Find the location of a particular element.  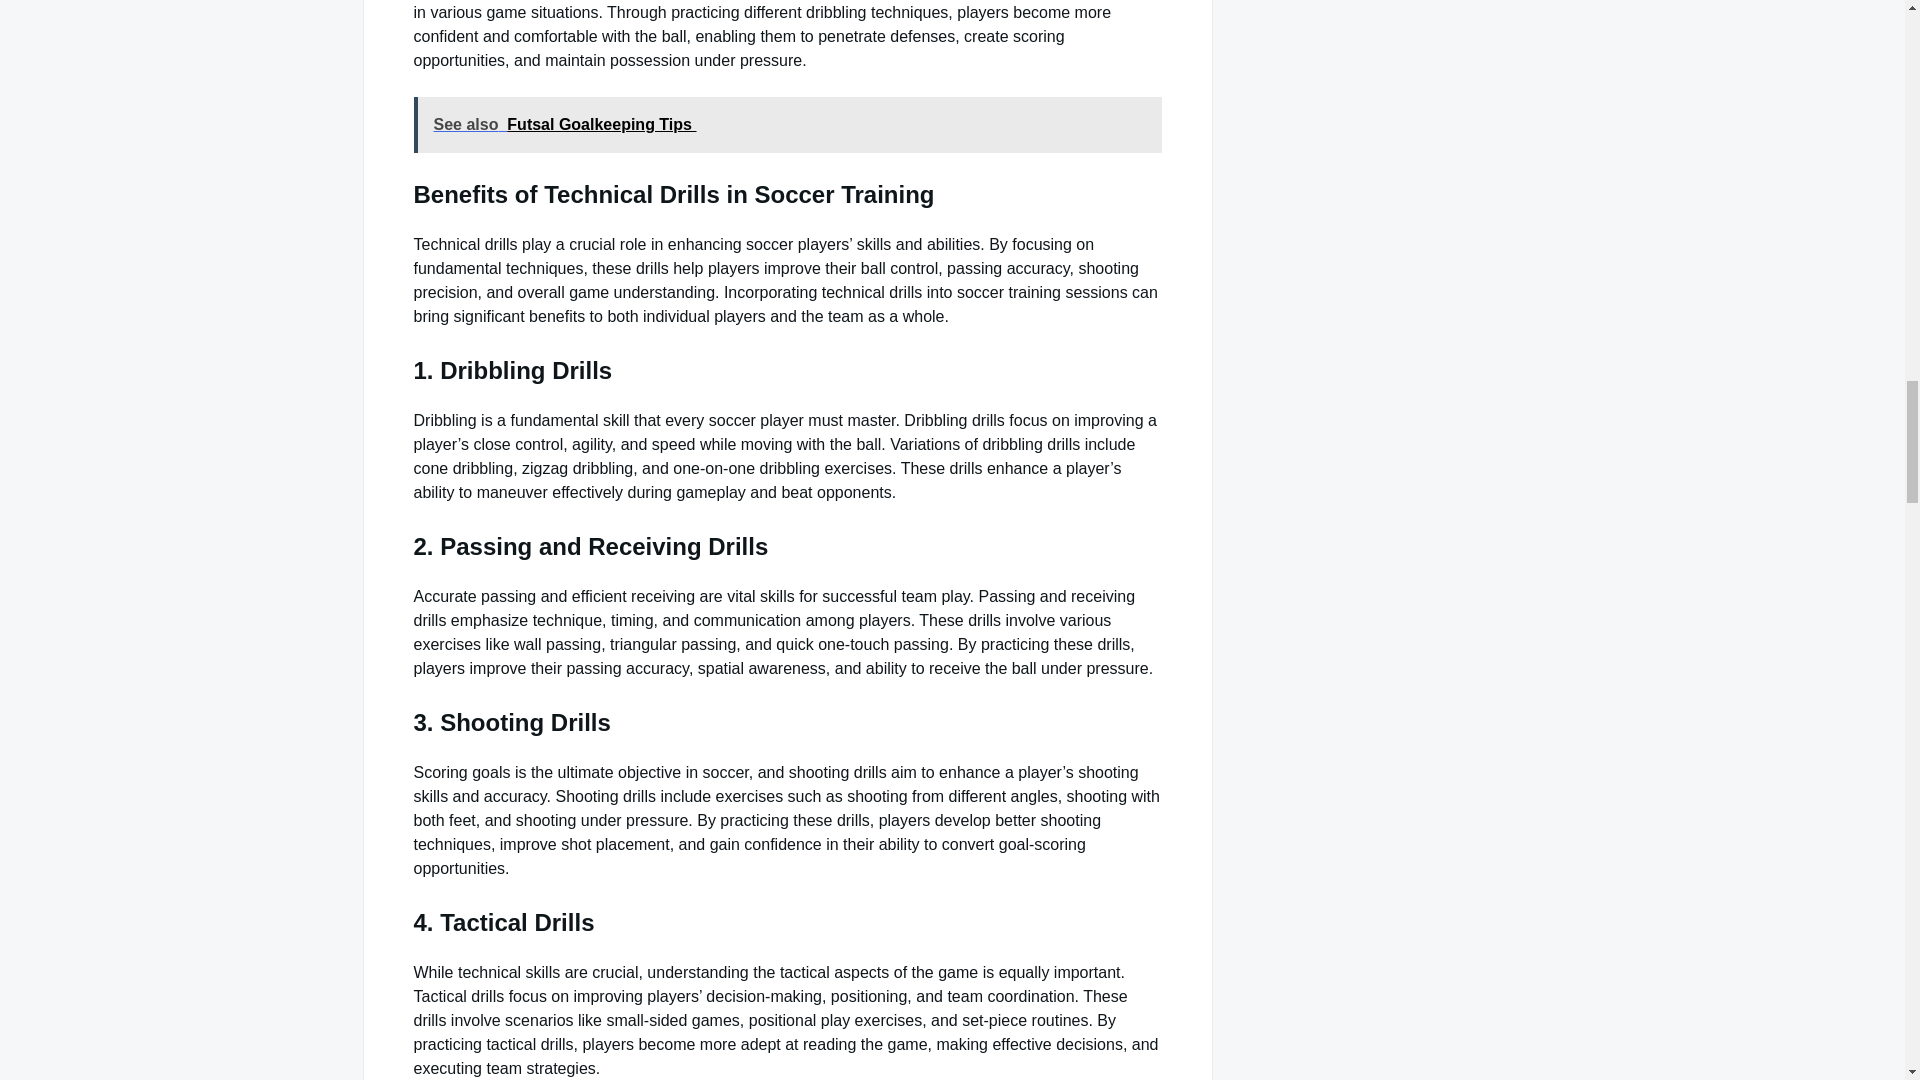

See also  Futsal Goalkeeping Tips  is located at coordinates (788, 125).